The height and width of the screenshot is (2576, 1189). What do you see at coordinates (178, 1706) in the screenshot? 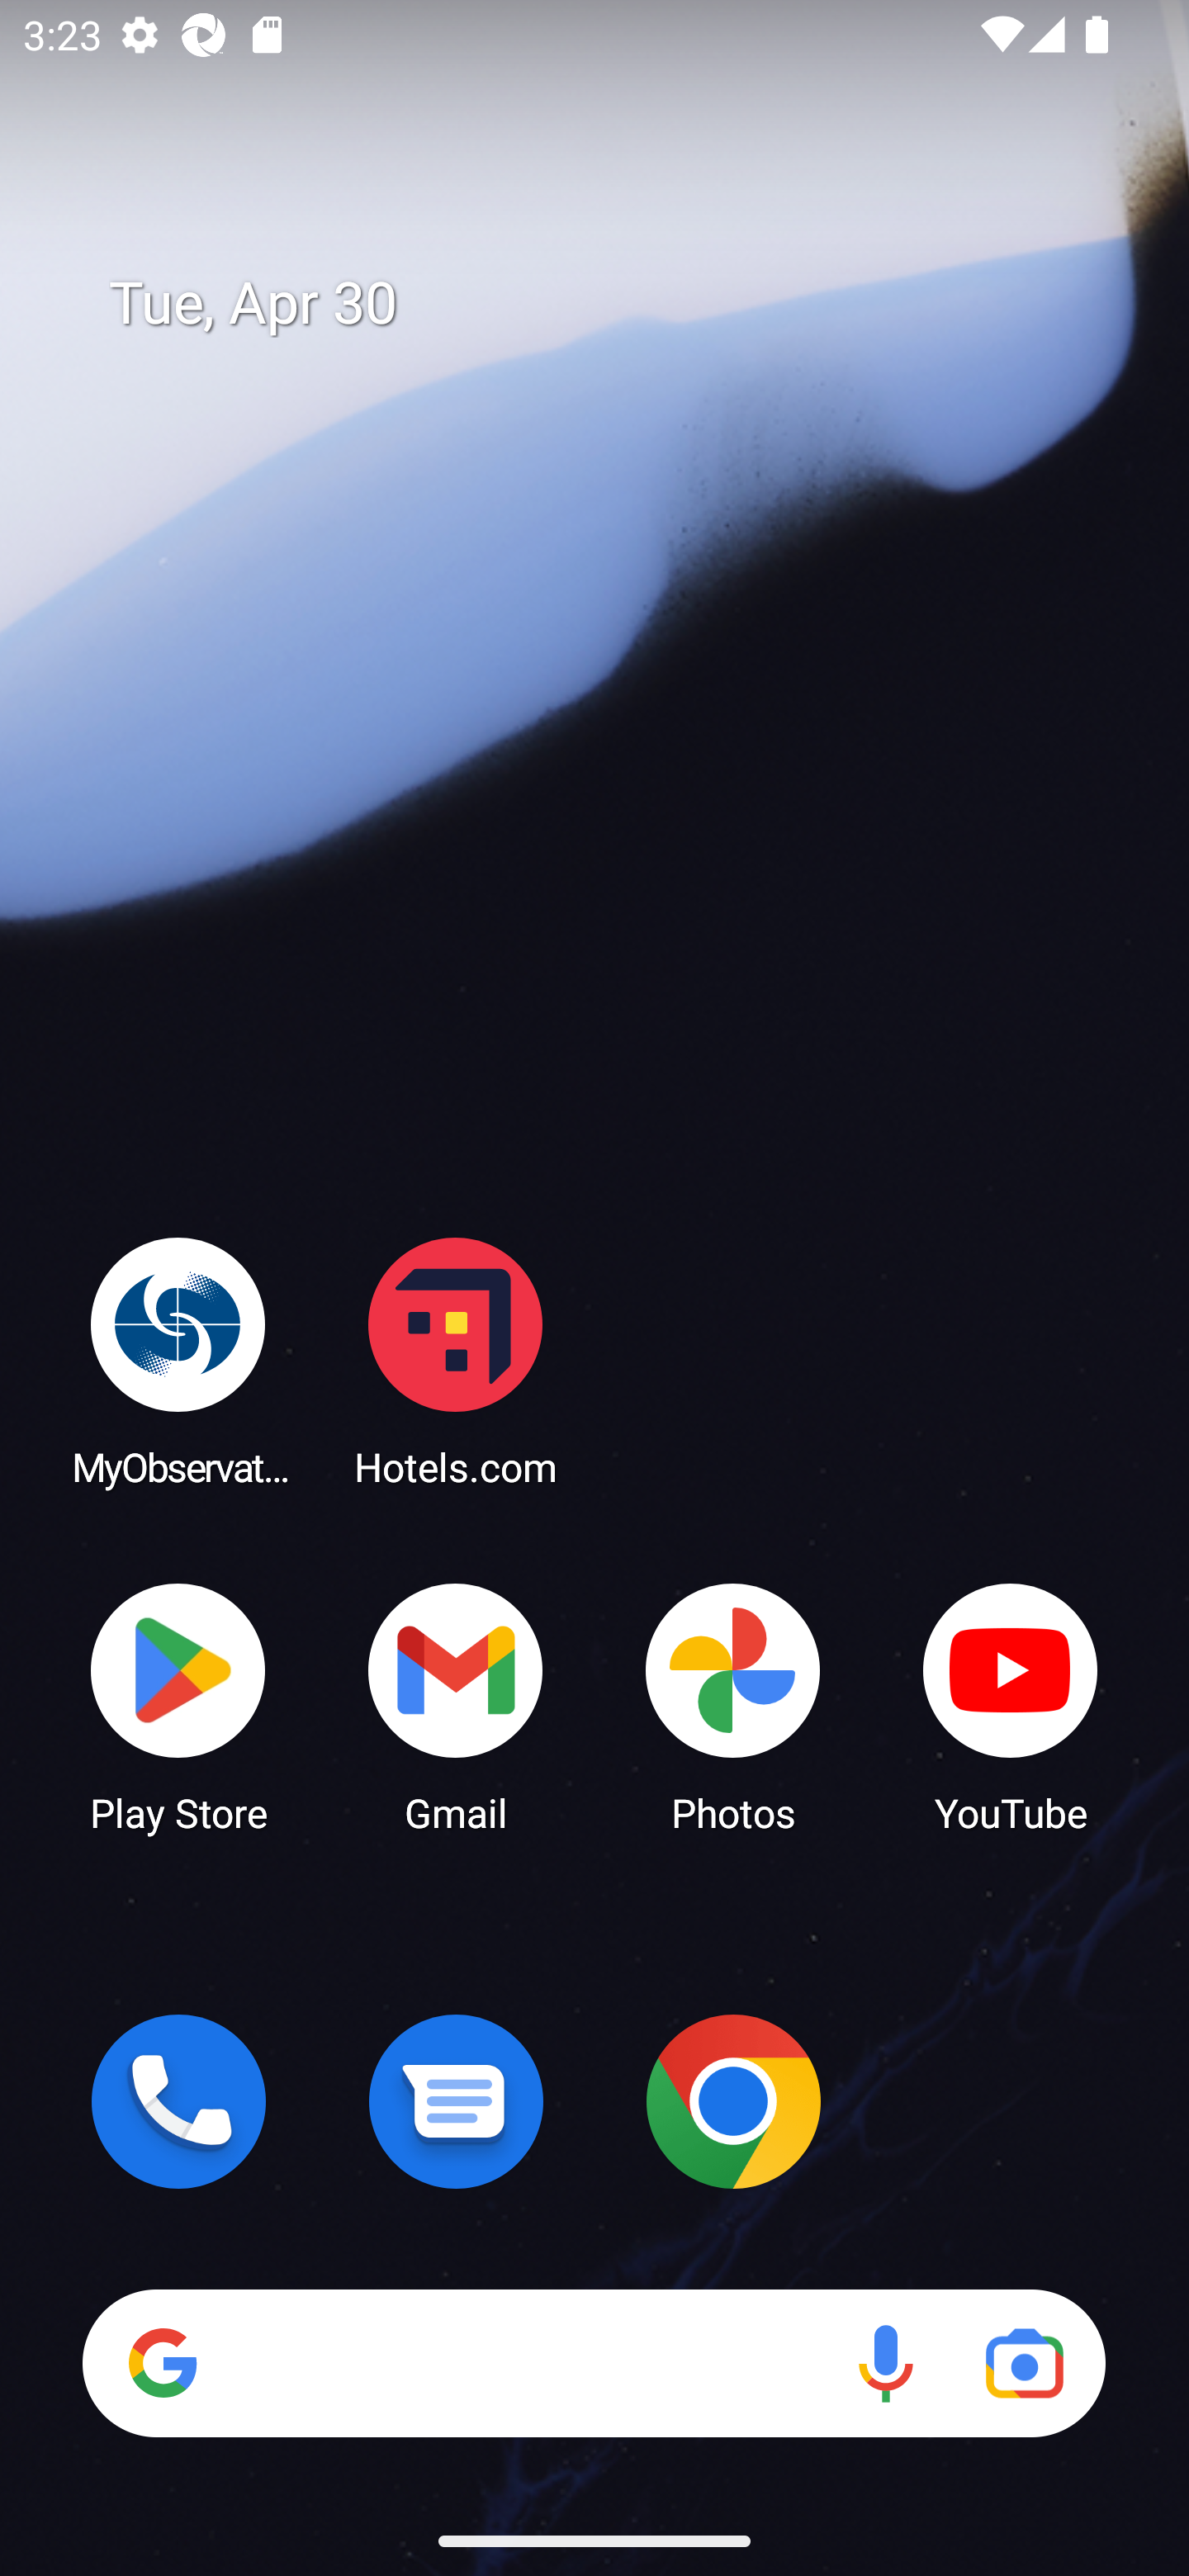
I see `Play Store` at bounding box center [178, 1706].